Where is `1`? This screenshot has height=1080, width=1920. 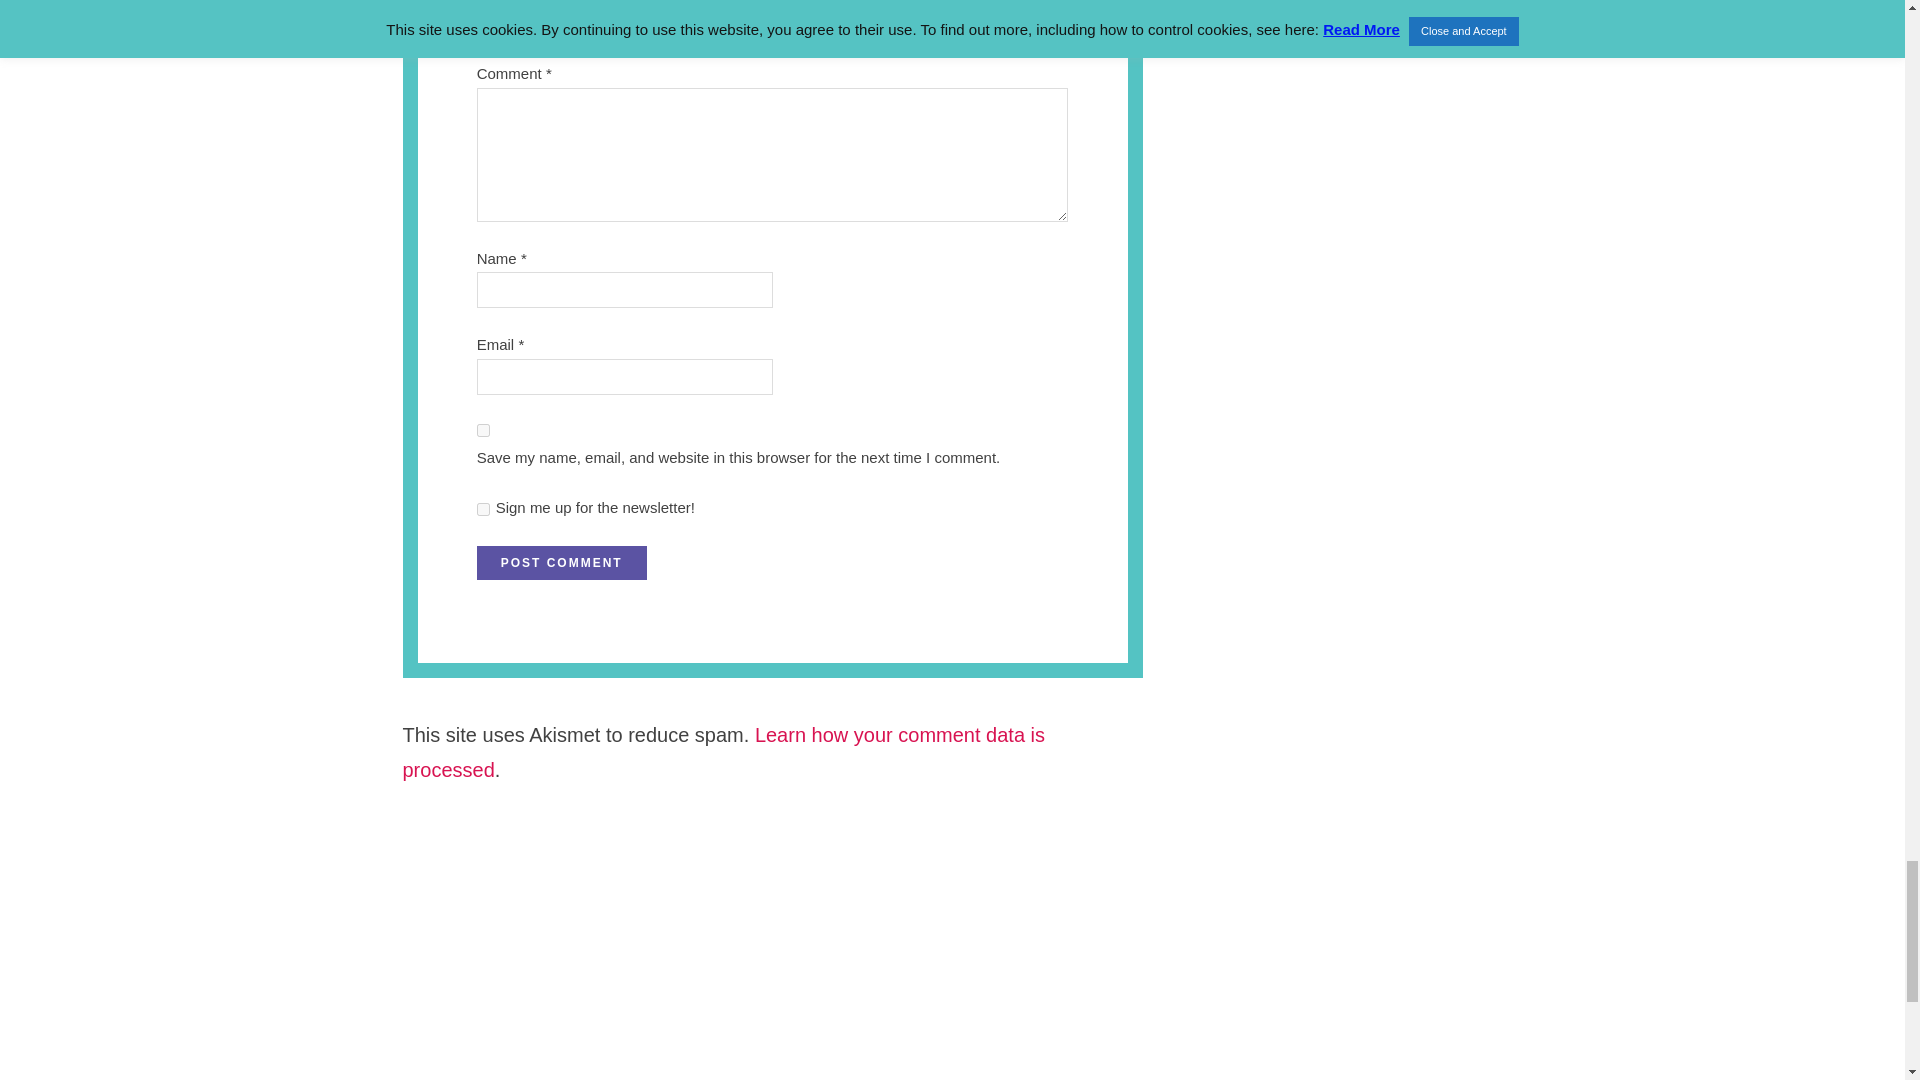
1 is located at coordinates (482, 510).